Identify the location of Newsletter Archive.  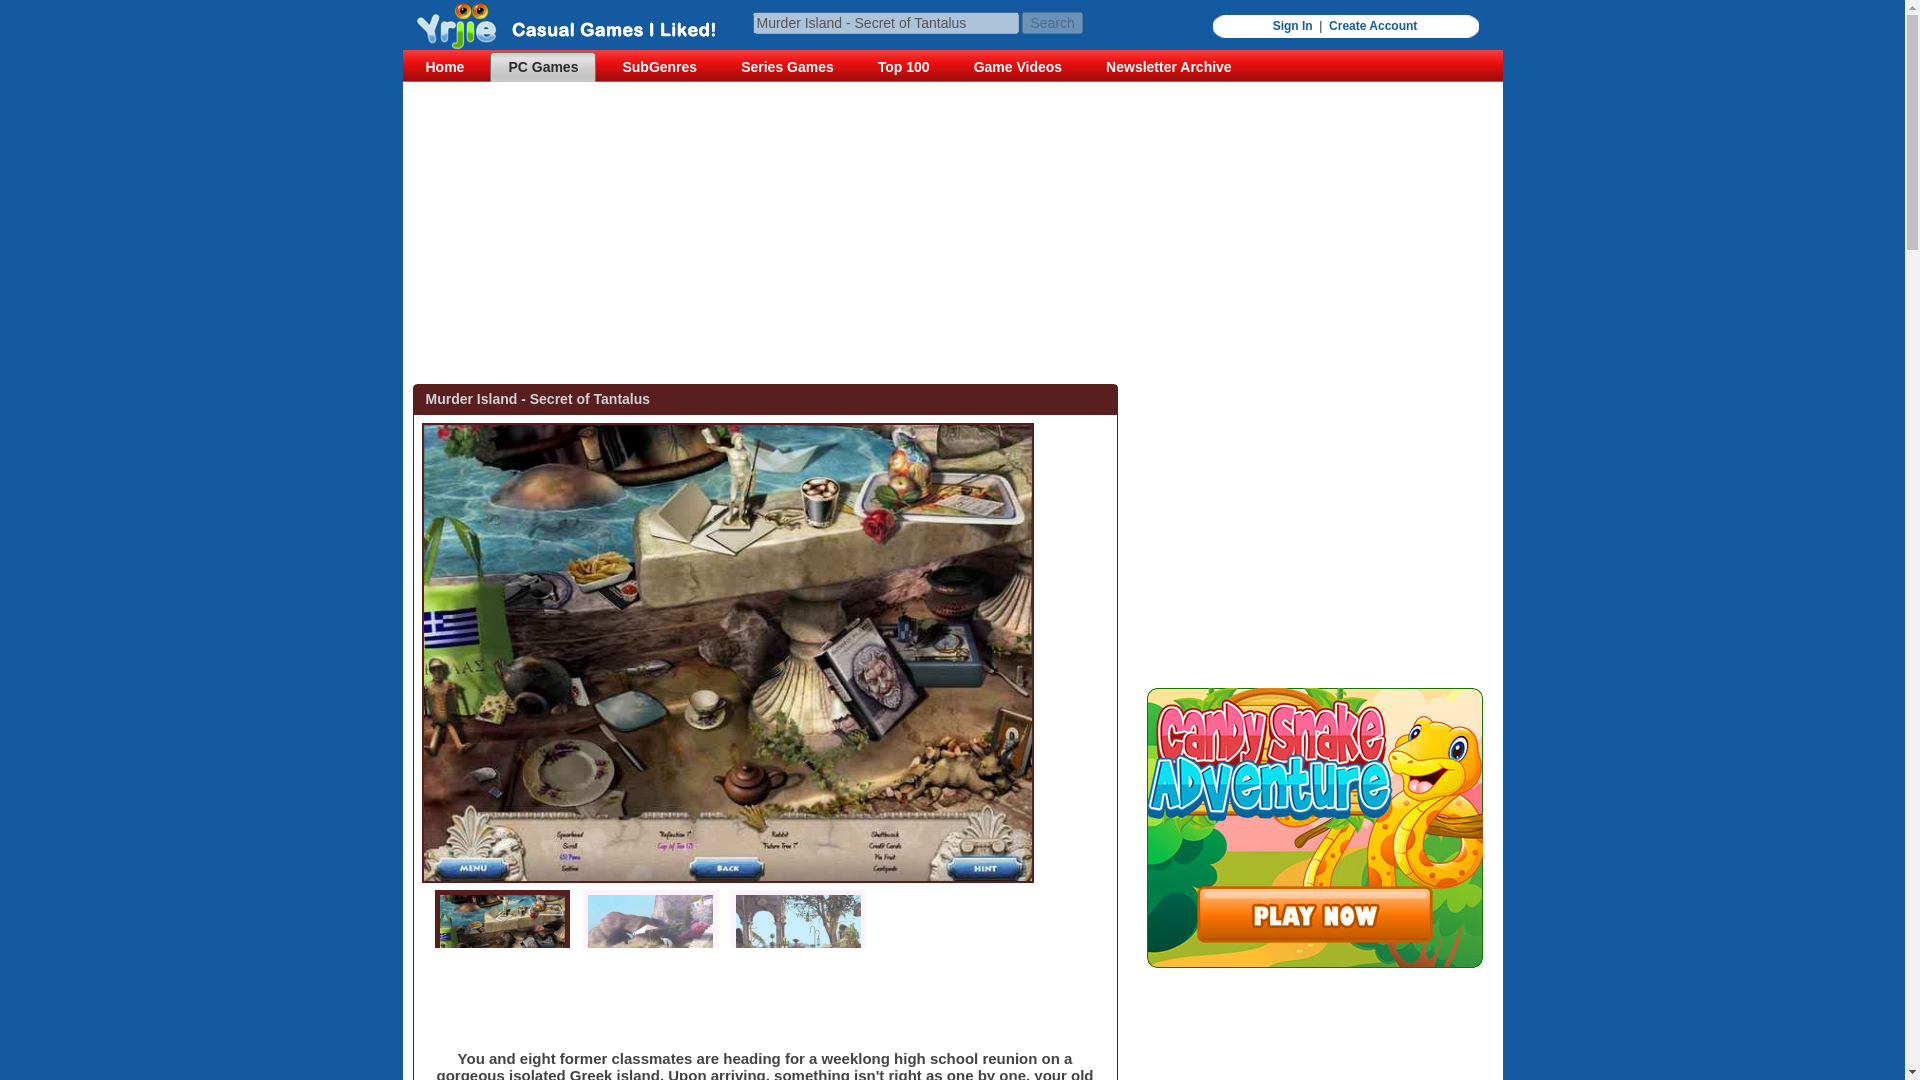
(1168, 66).